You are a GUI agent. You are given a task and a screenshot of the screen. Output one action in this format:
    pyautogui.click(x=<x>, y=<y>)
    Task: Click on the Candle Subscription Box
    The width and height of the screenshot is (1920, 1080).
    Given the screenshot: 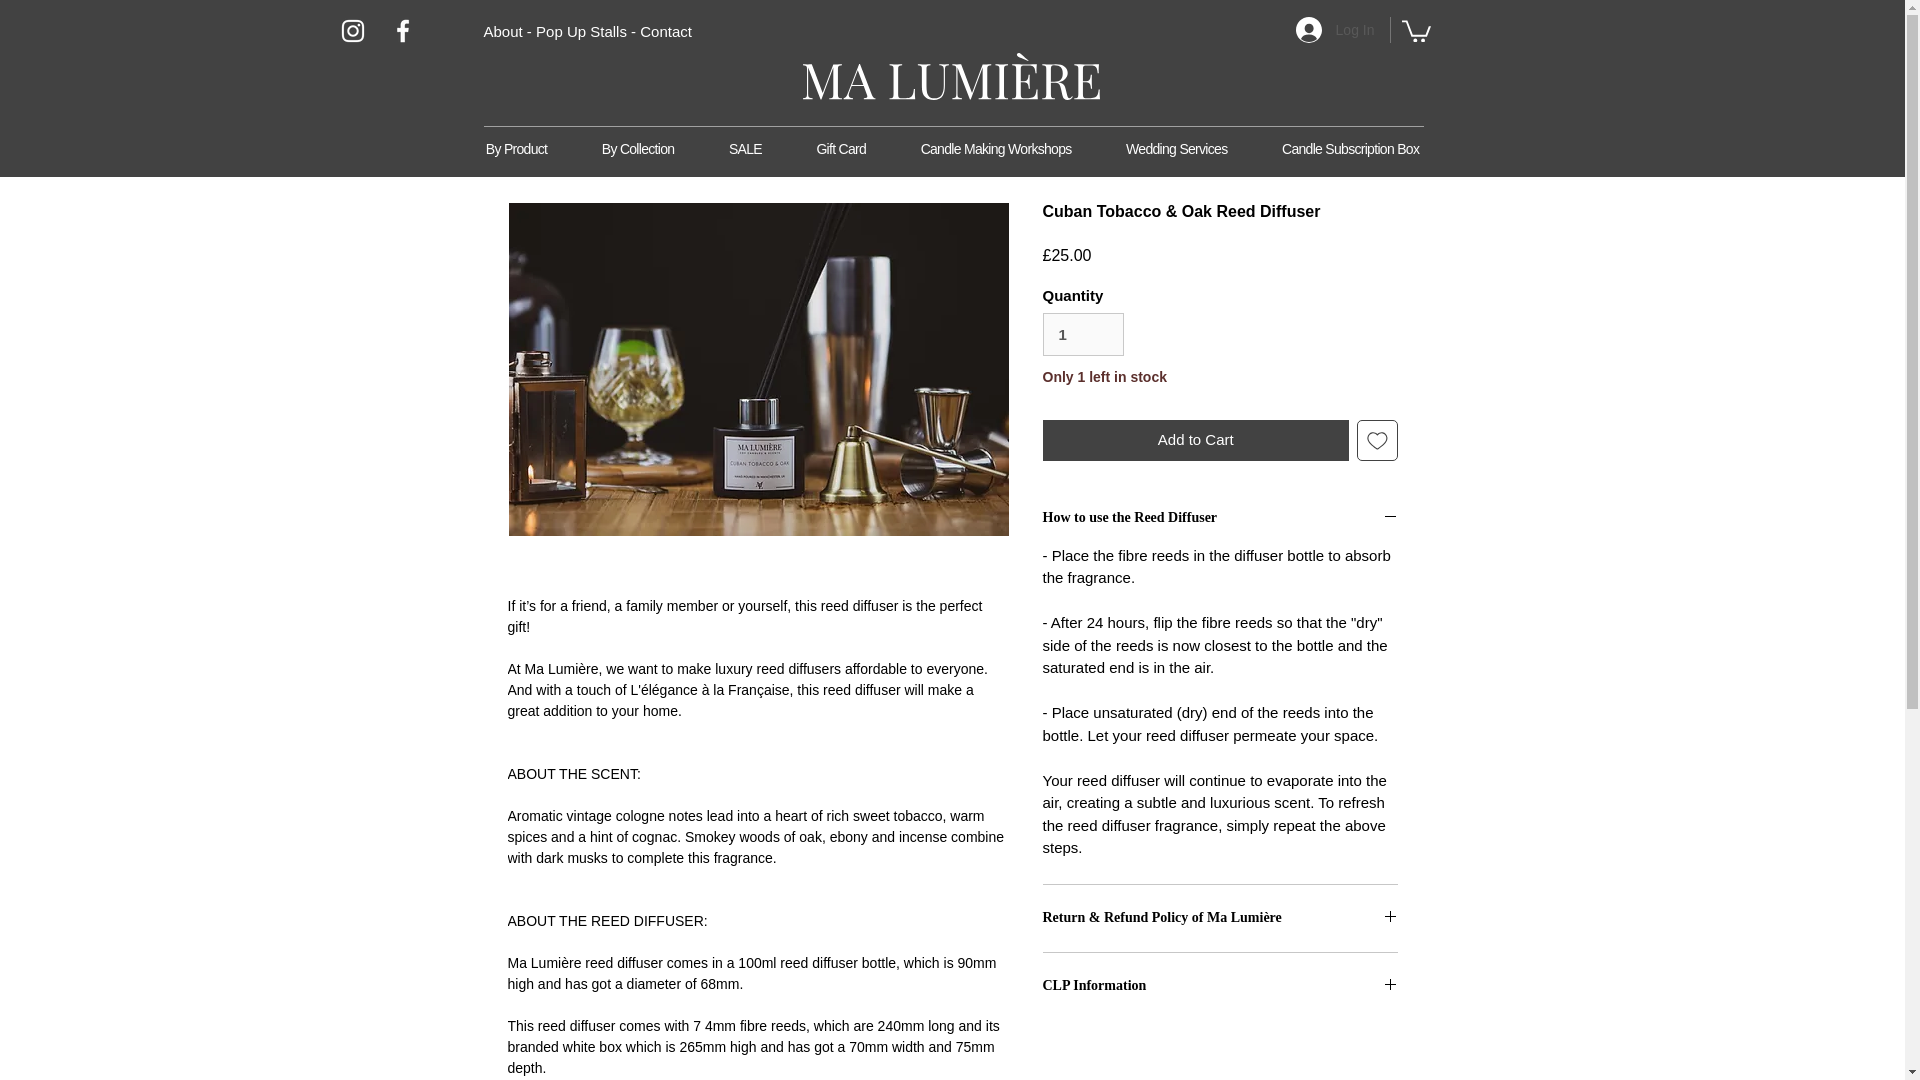 What is the action you would take?
    pyautogui.click(x=1351, y=149)
    